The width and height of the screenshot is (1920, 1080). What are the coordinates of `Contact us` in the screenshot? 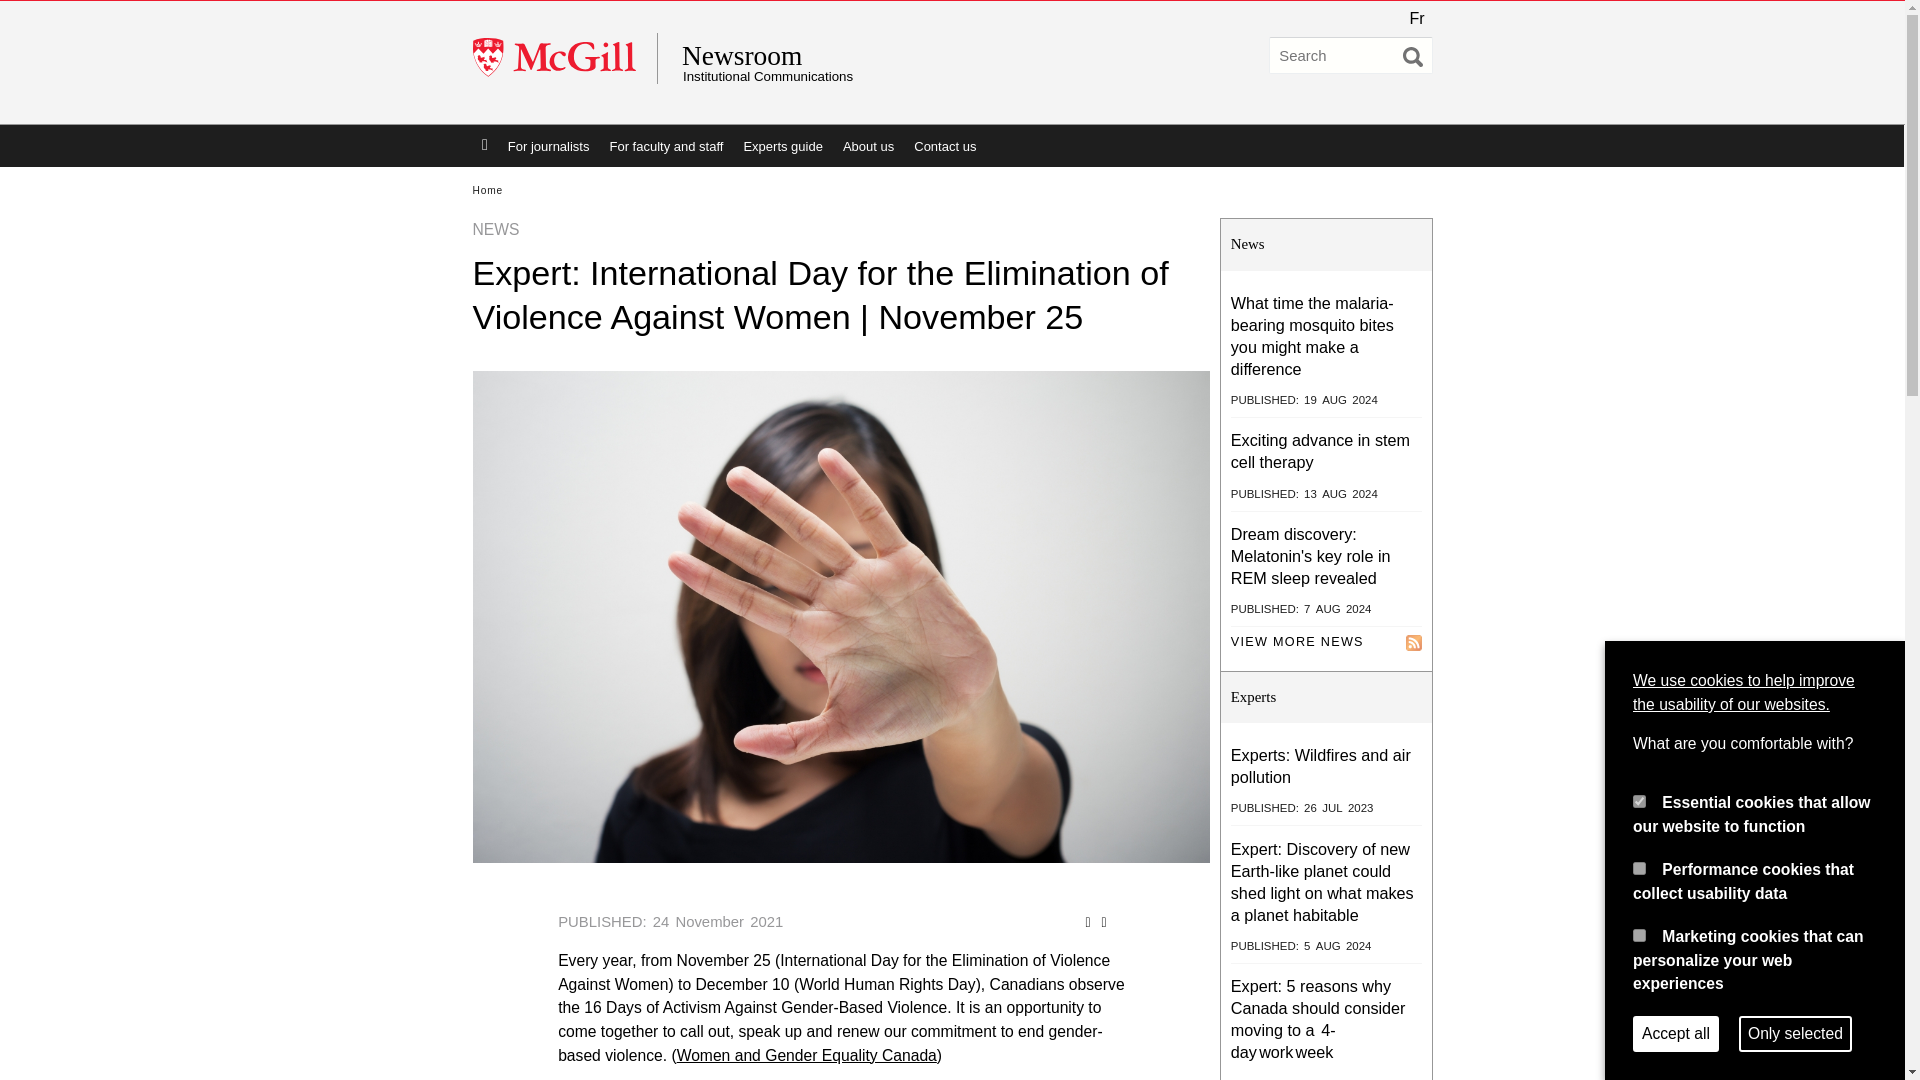 It's located at (945, 146).